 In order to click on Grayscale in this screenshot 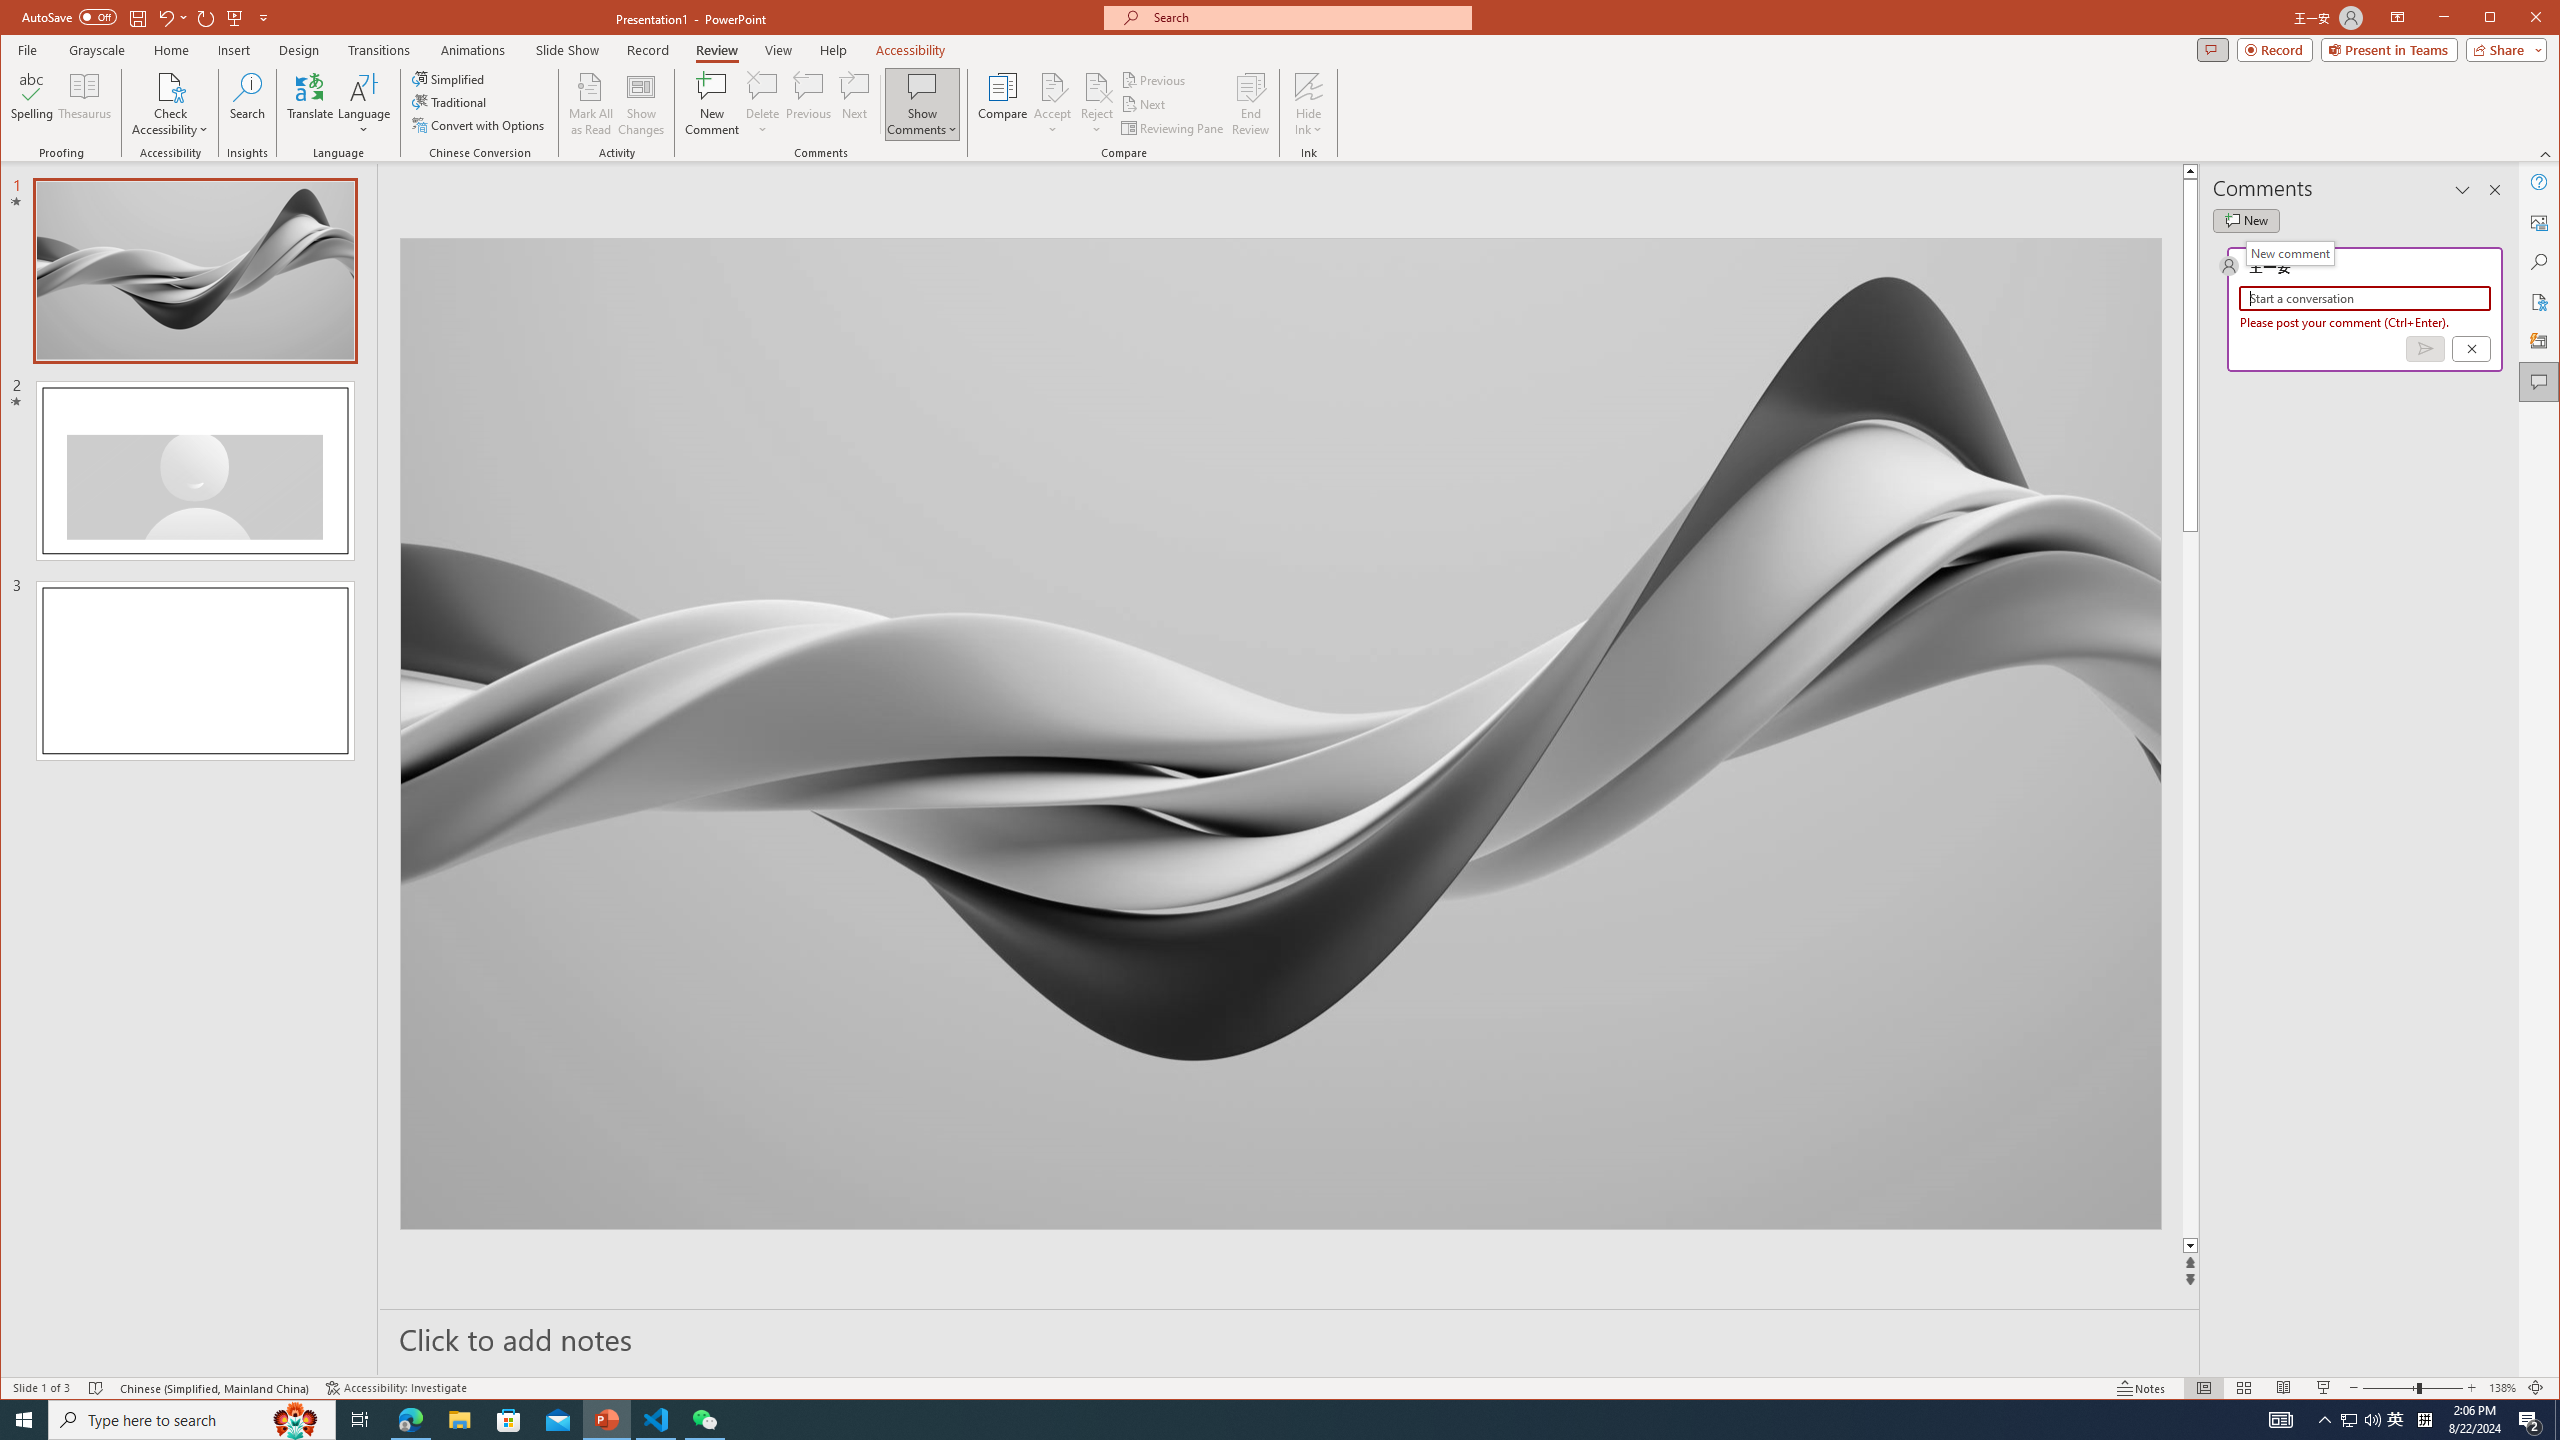, I will do `click(97, 50)`.